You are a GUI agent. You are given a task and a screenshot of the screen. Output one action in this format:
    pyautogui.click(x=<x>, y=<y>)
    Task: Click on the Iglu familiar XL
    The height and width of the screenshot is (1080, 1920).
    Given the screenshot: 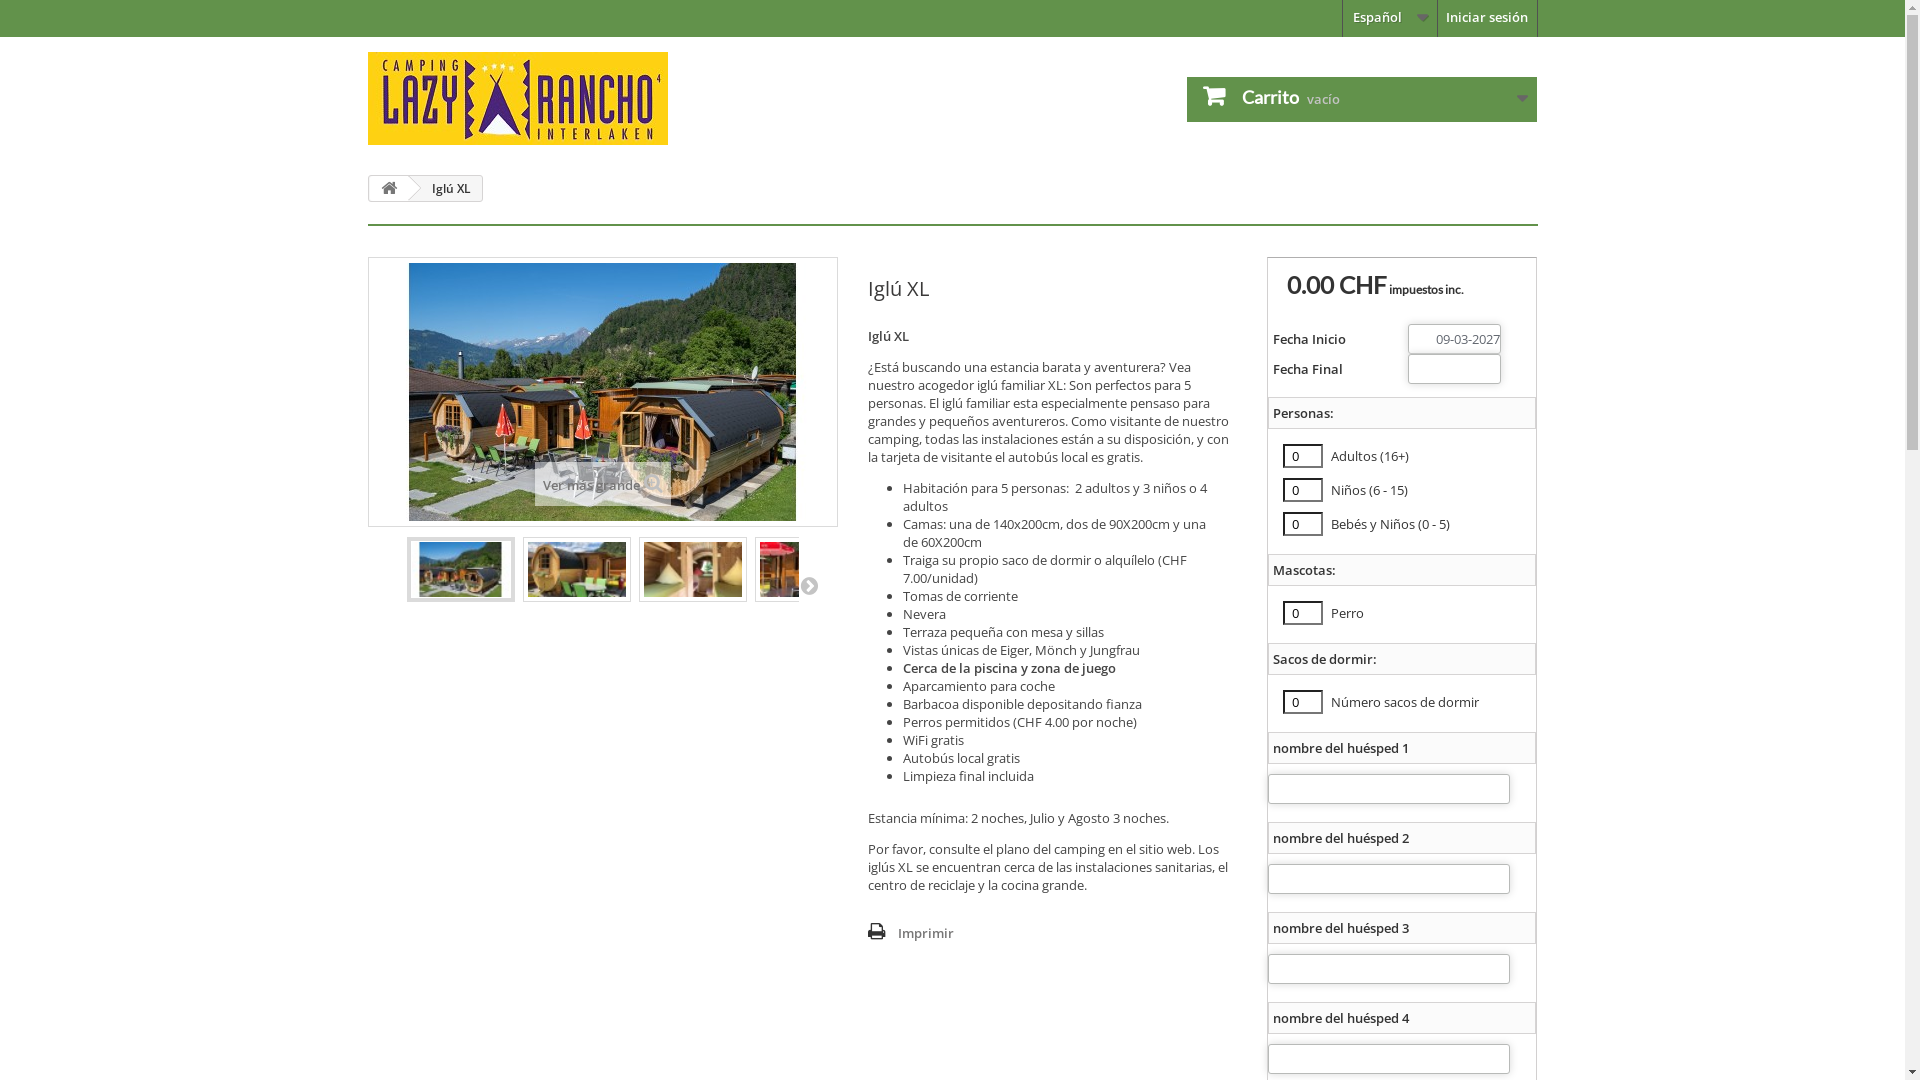 What is the action you would take?
    pyautogui.click(x=576, y=570)
    